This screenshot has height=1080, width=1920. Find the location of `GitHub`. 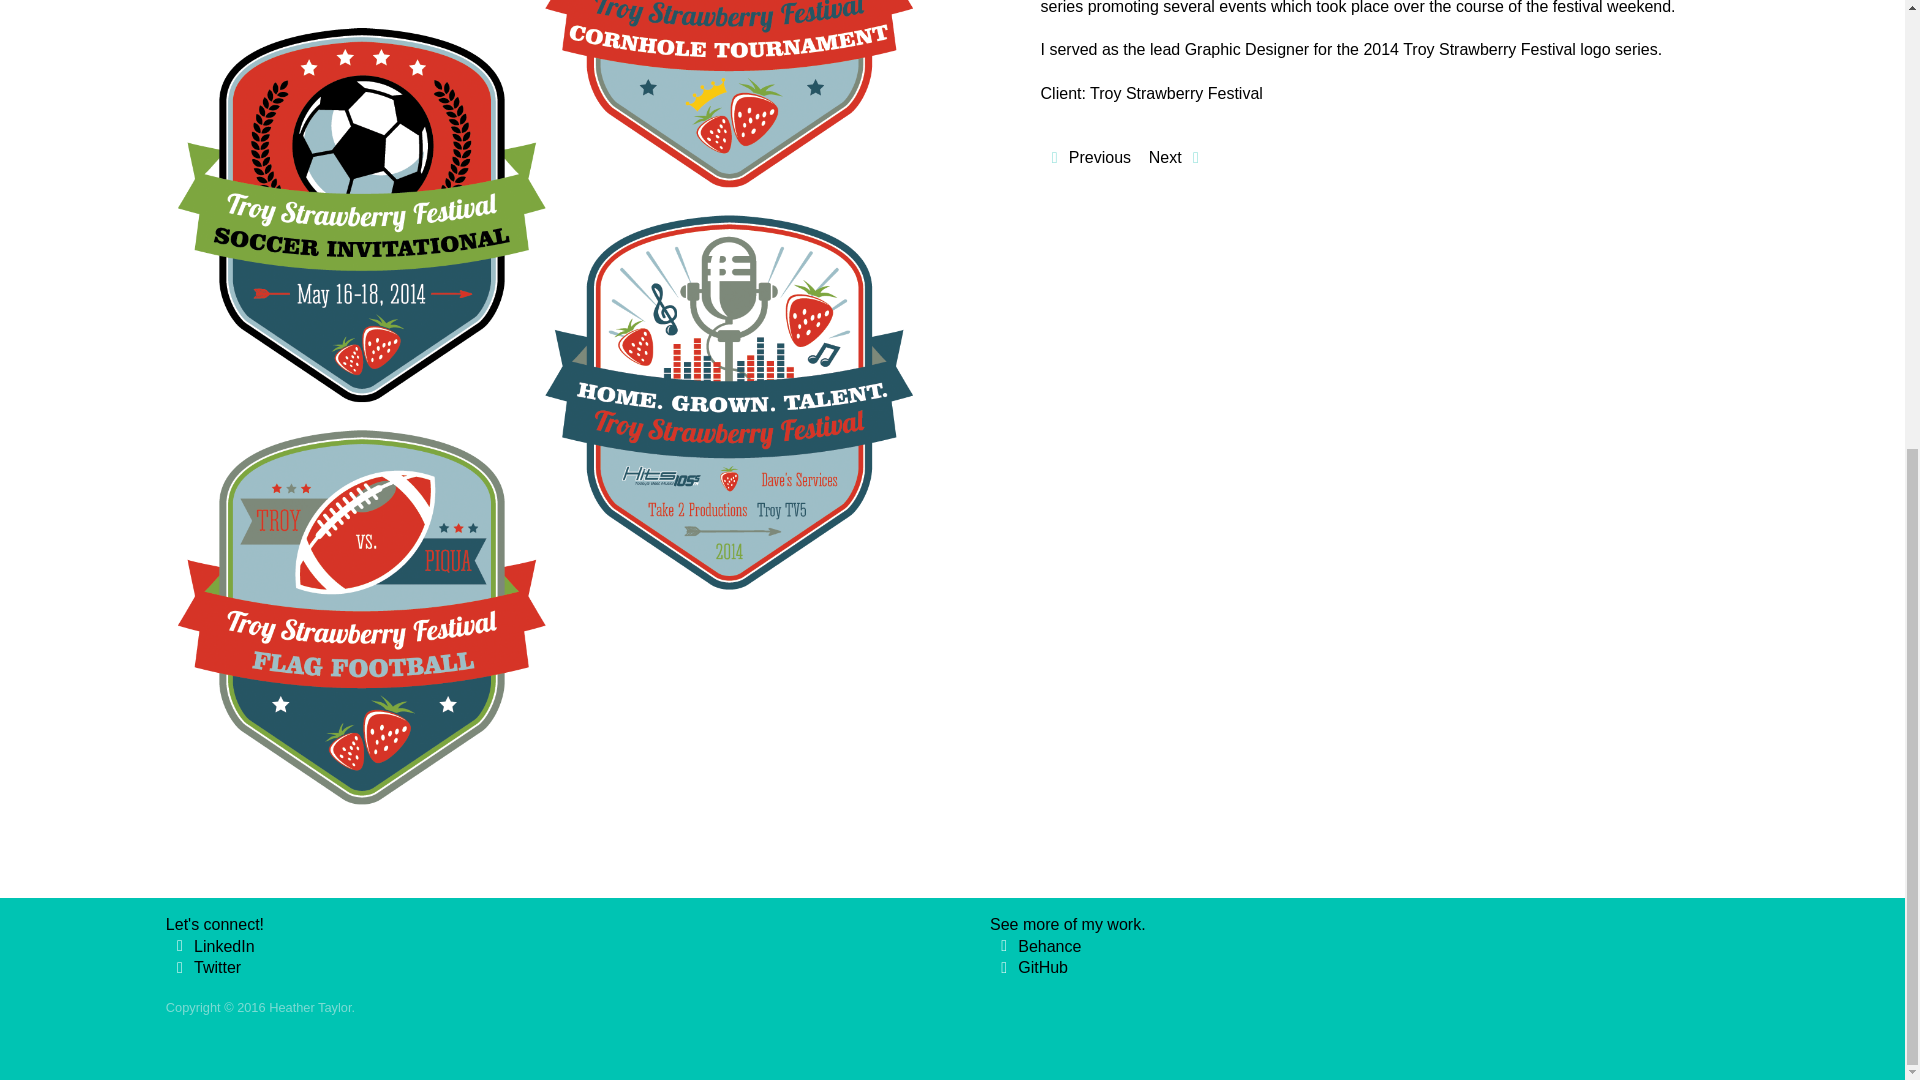

GitHub is located at coordinates (1042, 968).